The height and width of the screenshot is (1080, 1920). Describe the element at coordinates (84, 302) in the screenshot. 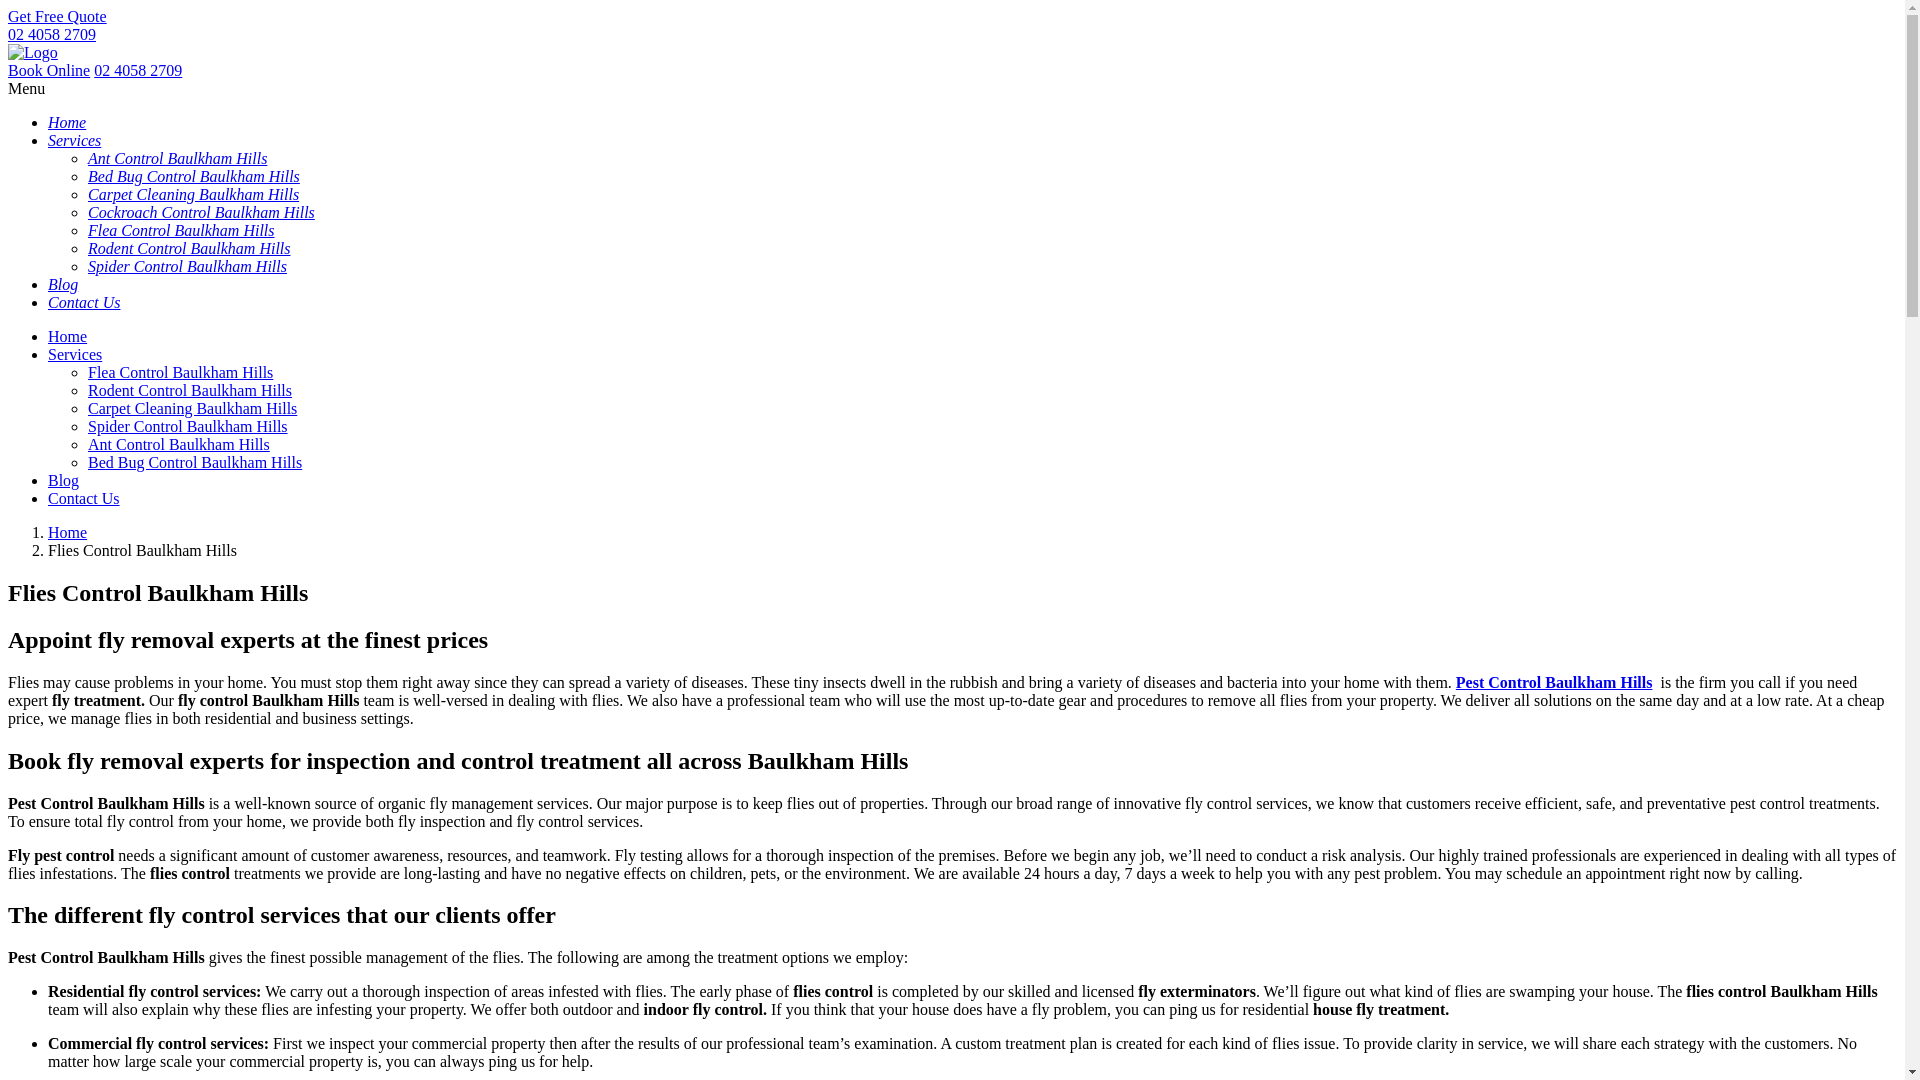

I see `Contact Us` at that location.